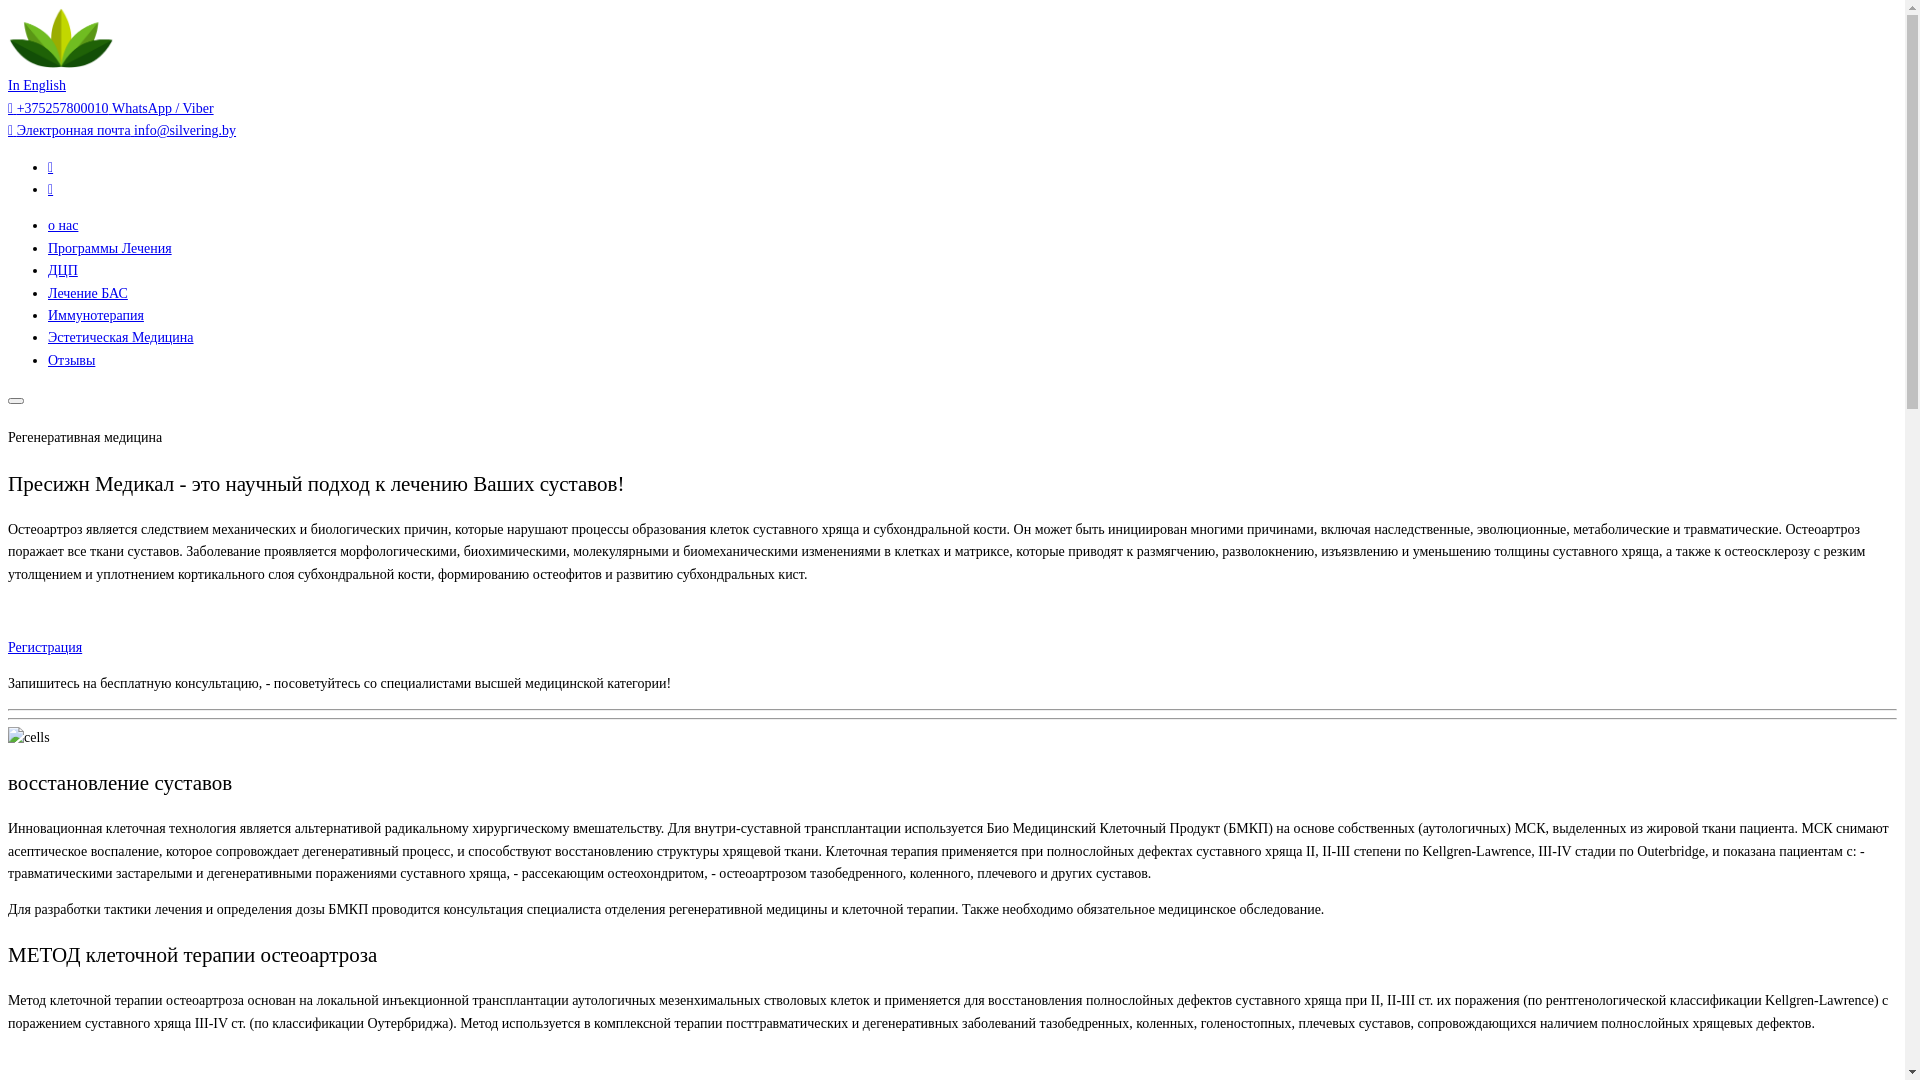 The image size is (1920, 1080). Describe the element at coordinates (37, 85) in the screenshot. I see `In English` at that location.